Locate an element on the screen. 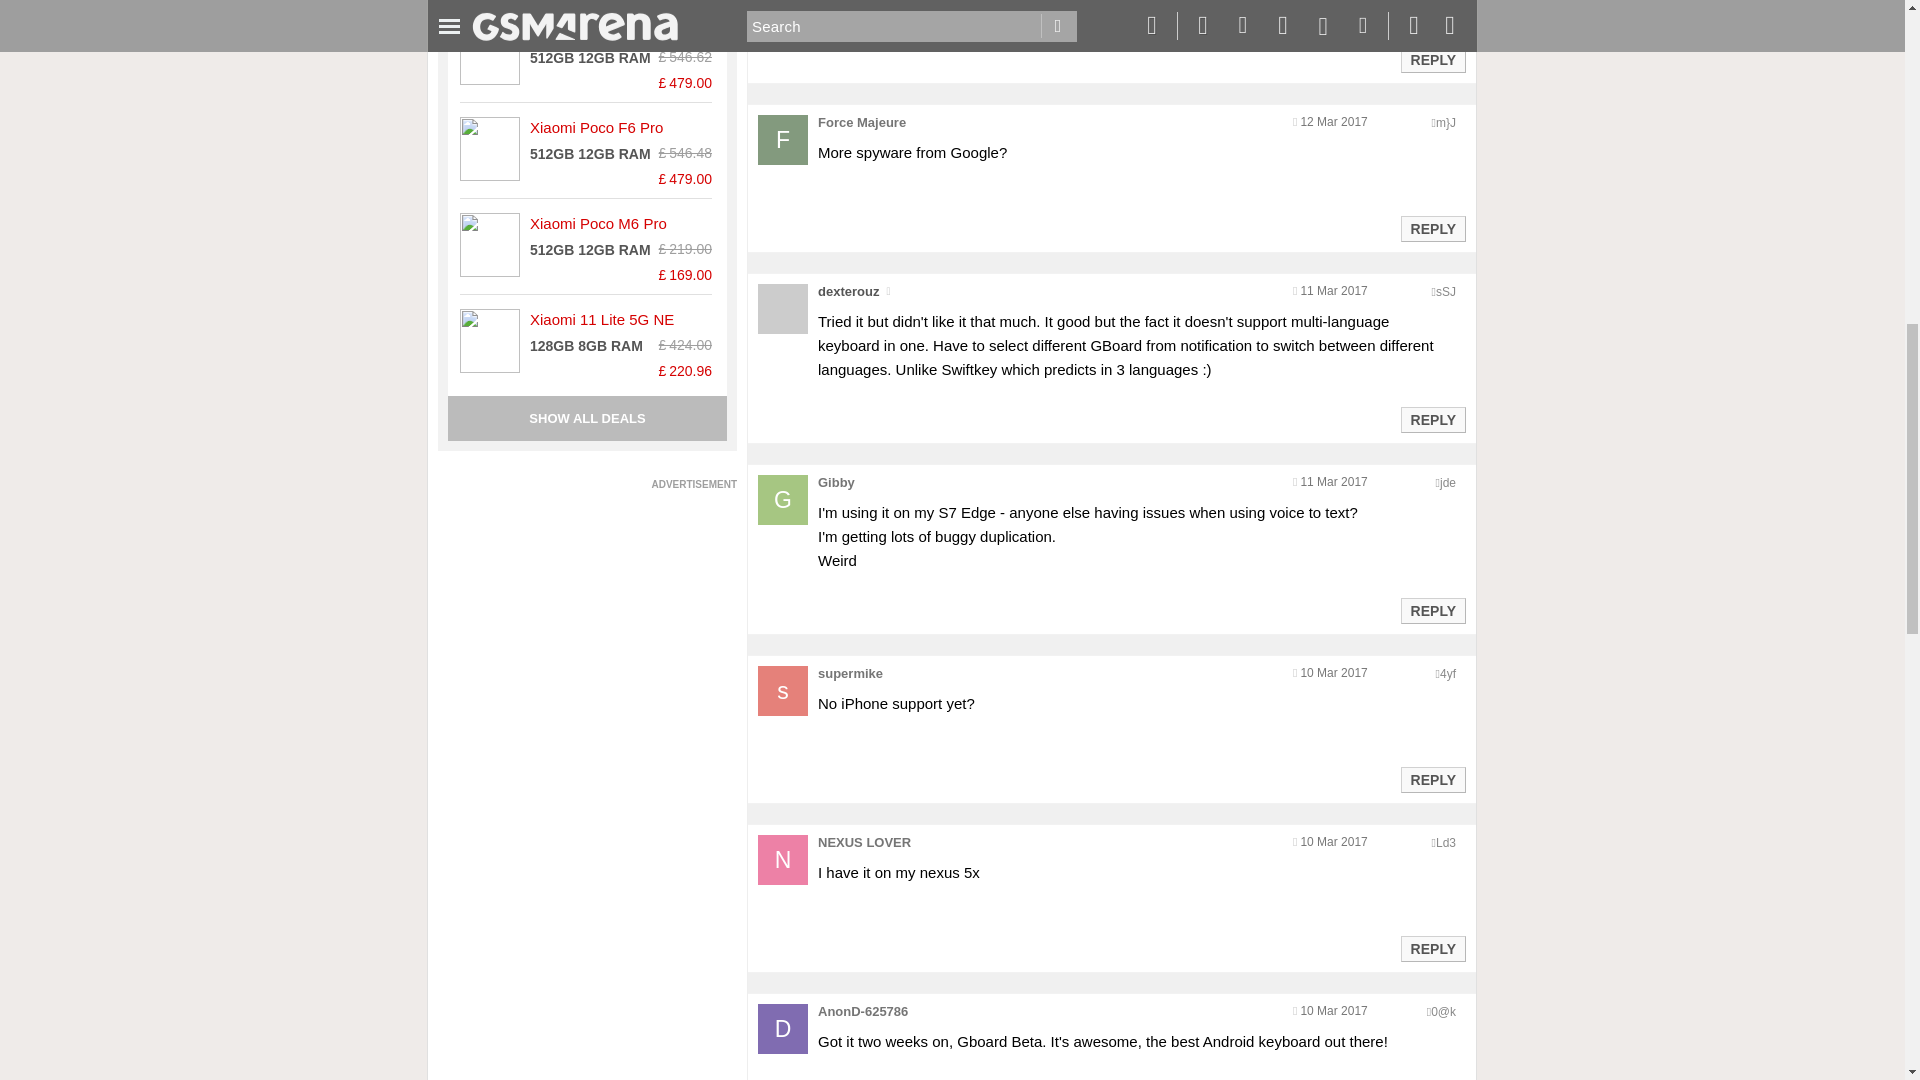  Encoded anonymized location is located at coordinates (1448, 483).